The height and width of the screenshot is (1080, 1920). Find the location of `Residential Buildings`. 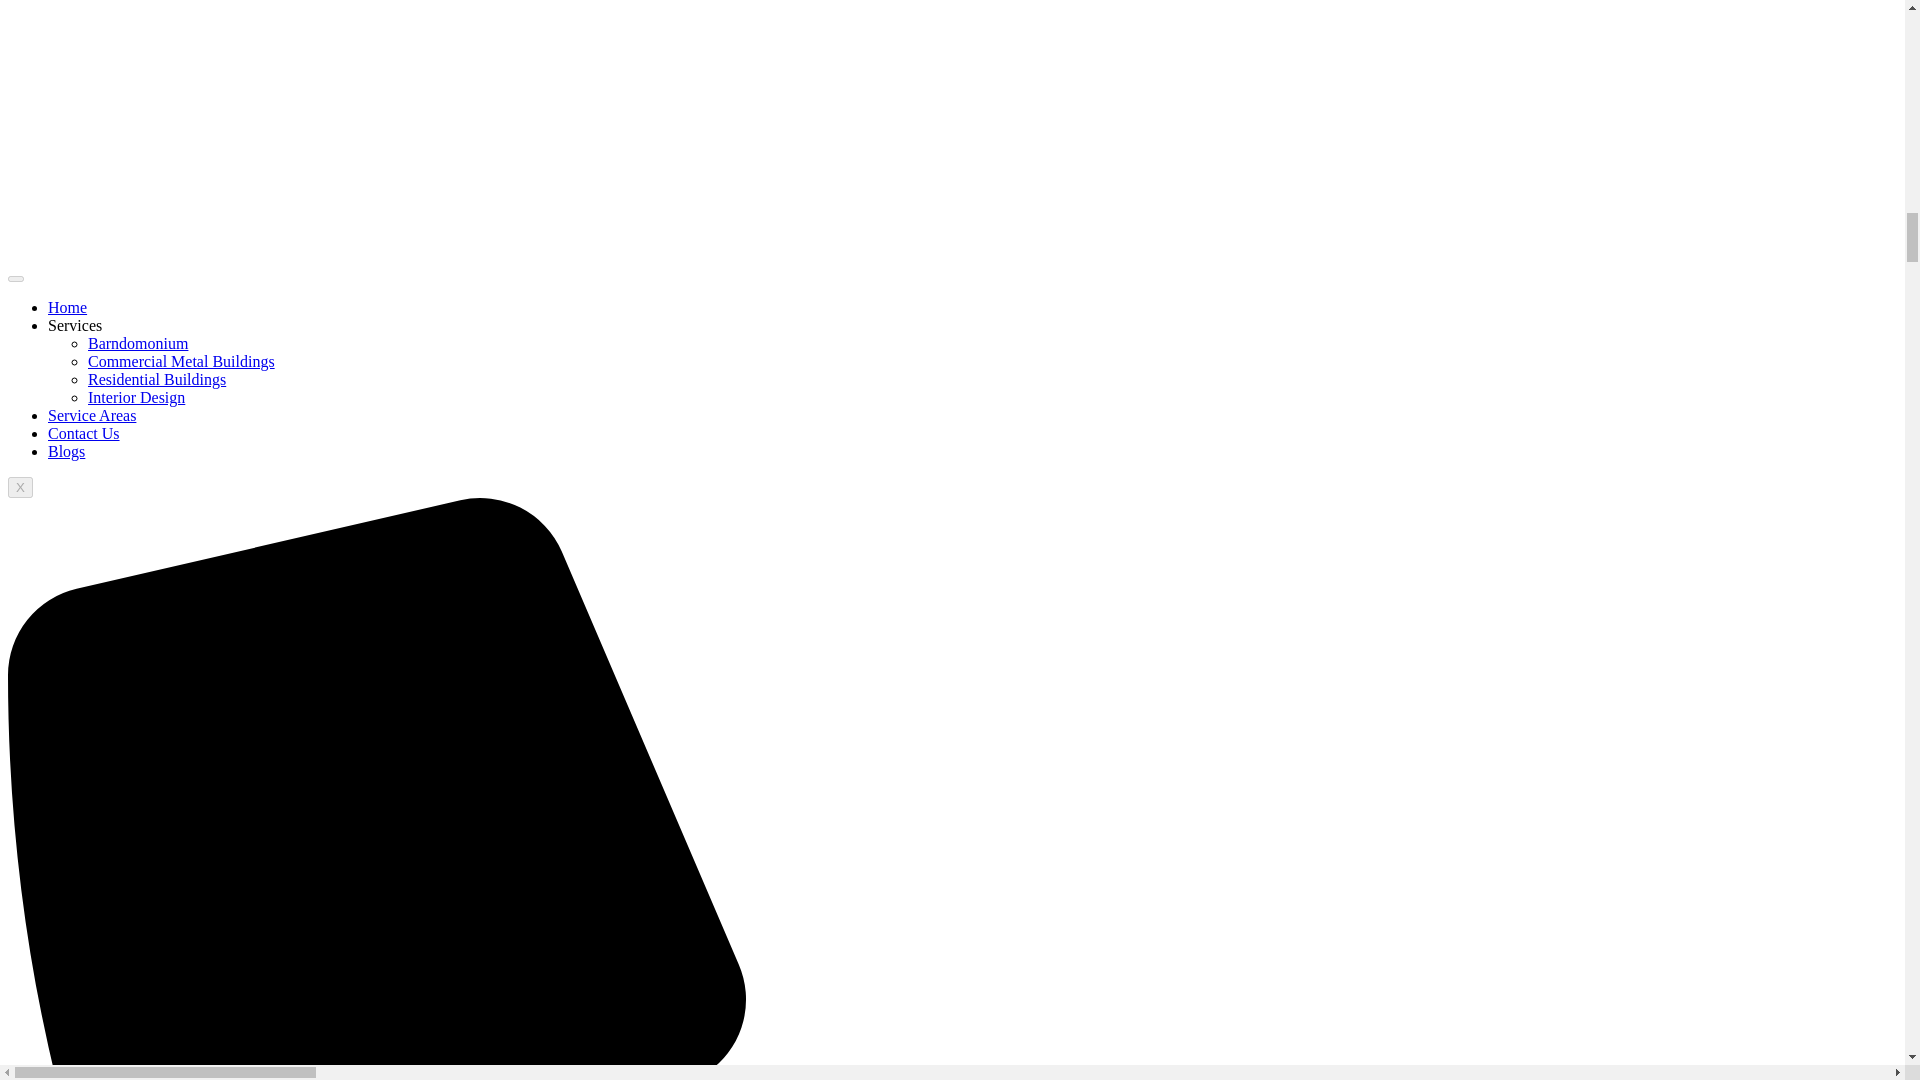

Residential Buildings is located at coordinates (157, 379).